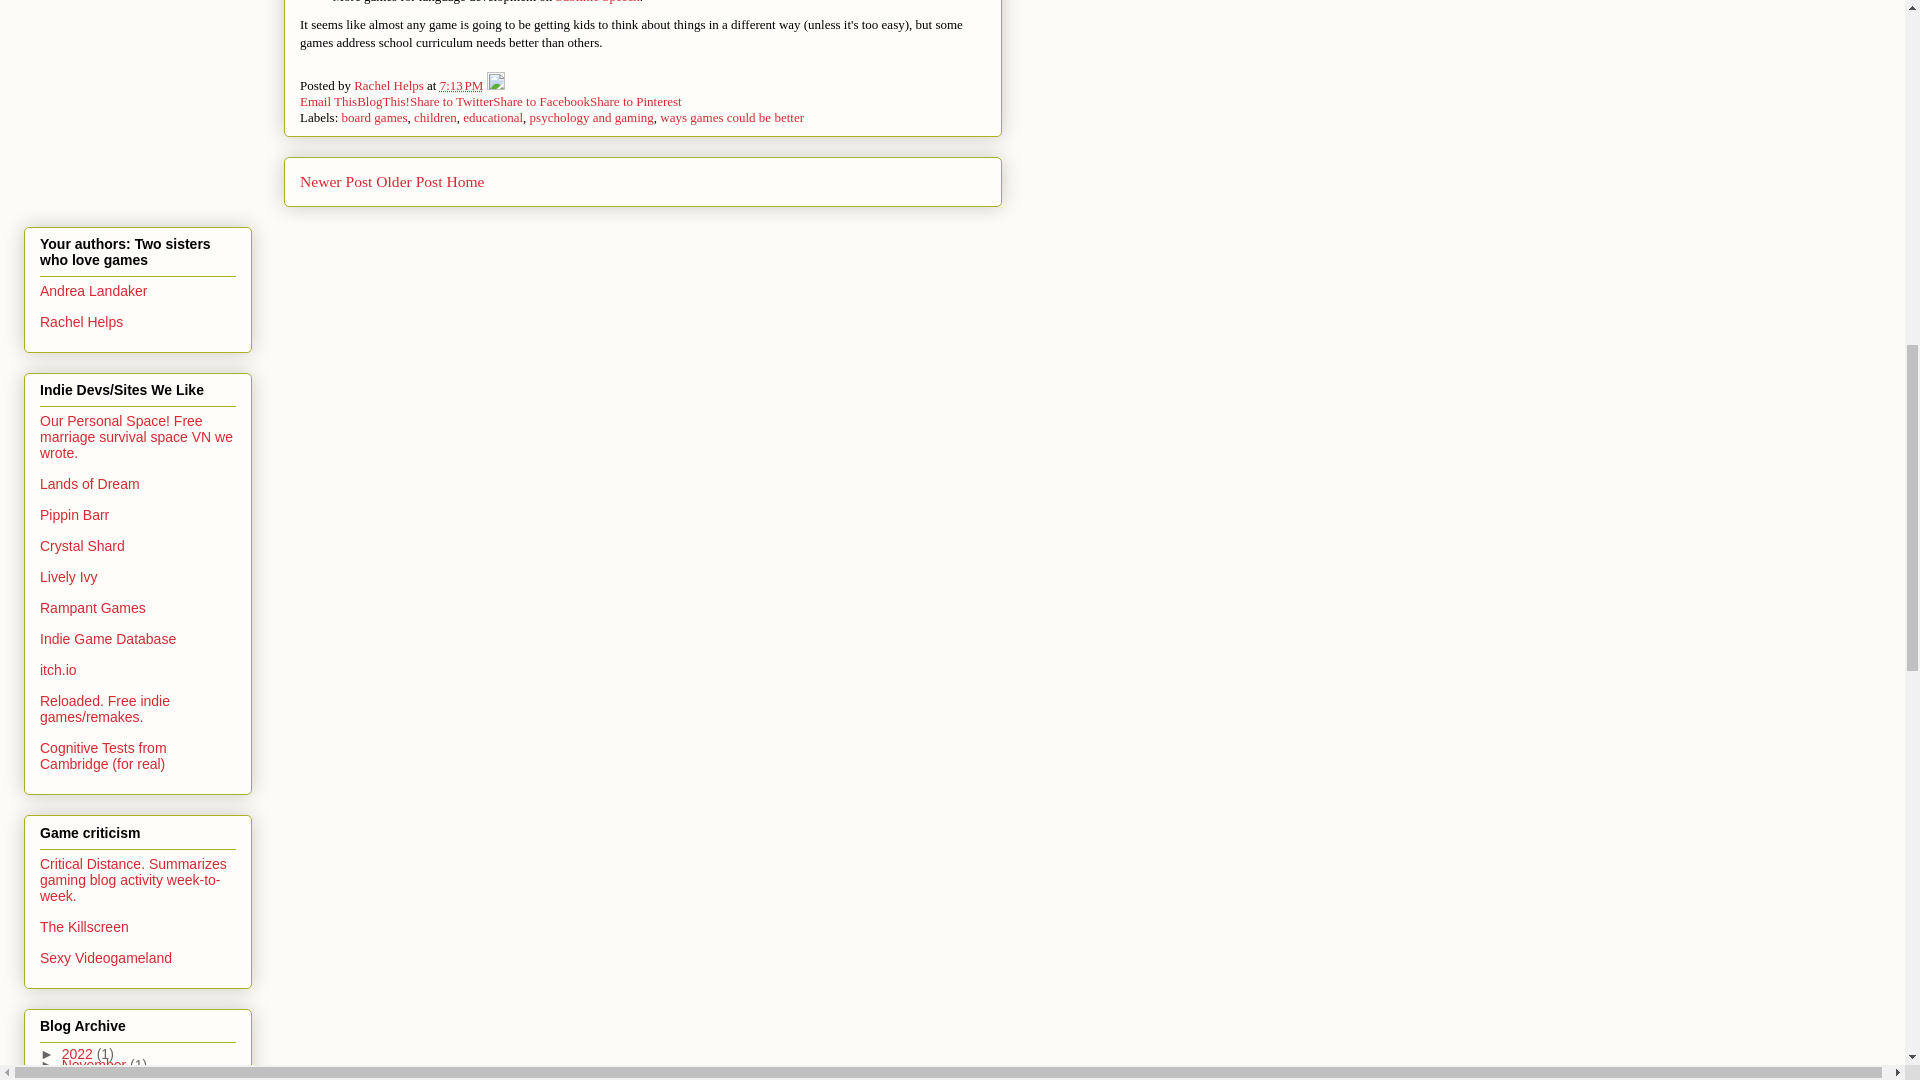 The height and width of the screenshot is (1080, 1920). Describe the element at coordinates (461, 84) in the screenshot. I see `permanent link` at that location.